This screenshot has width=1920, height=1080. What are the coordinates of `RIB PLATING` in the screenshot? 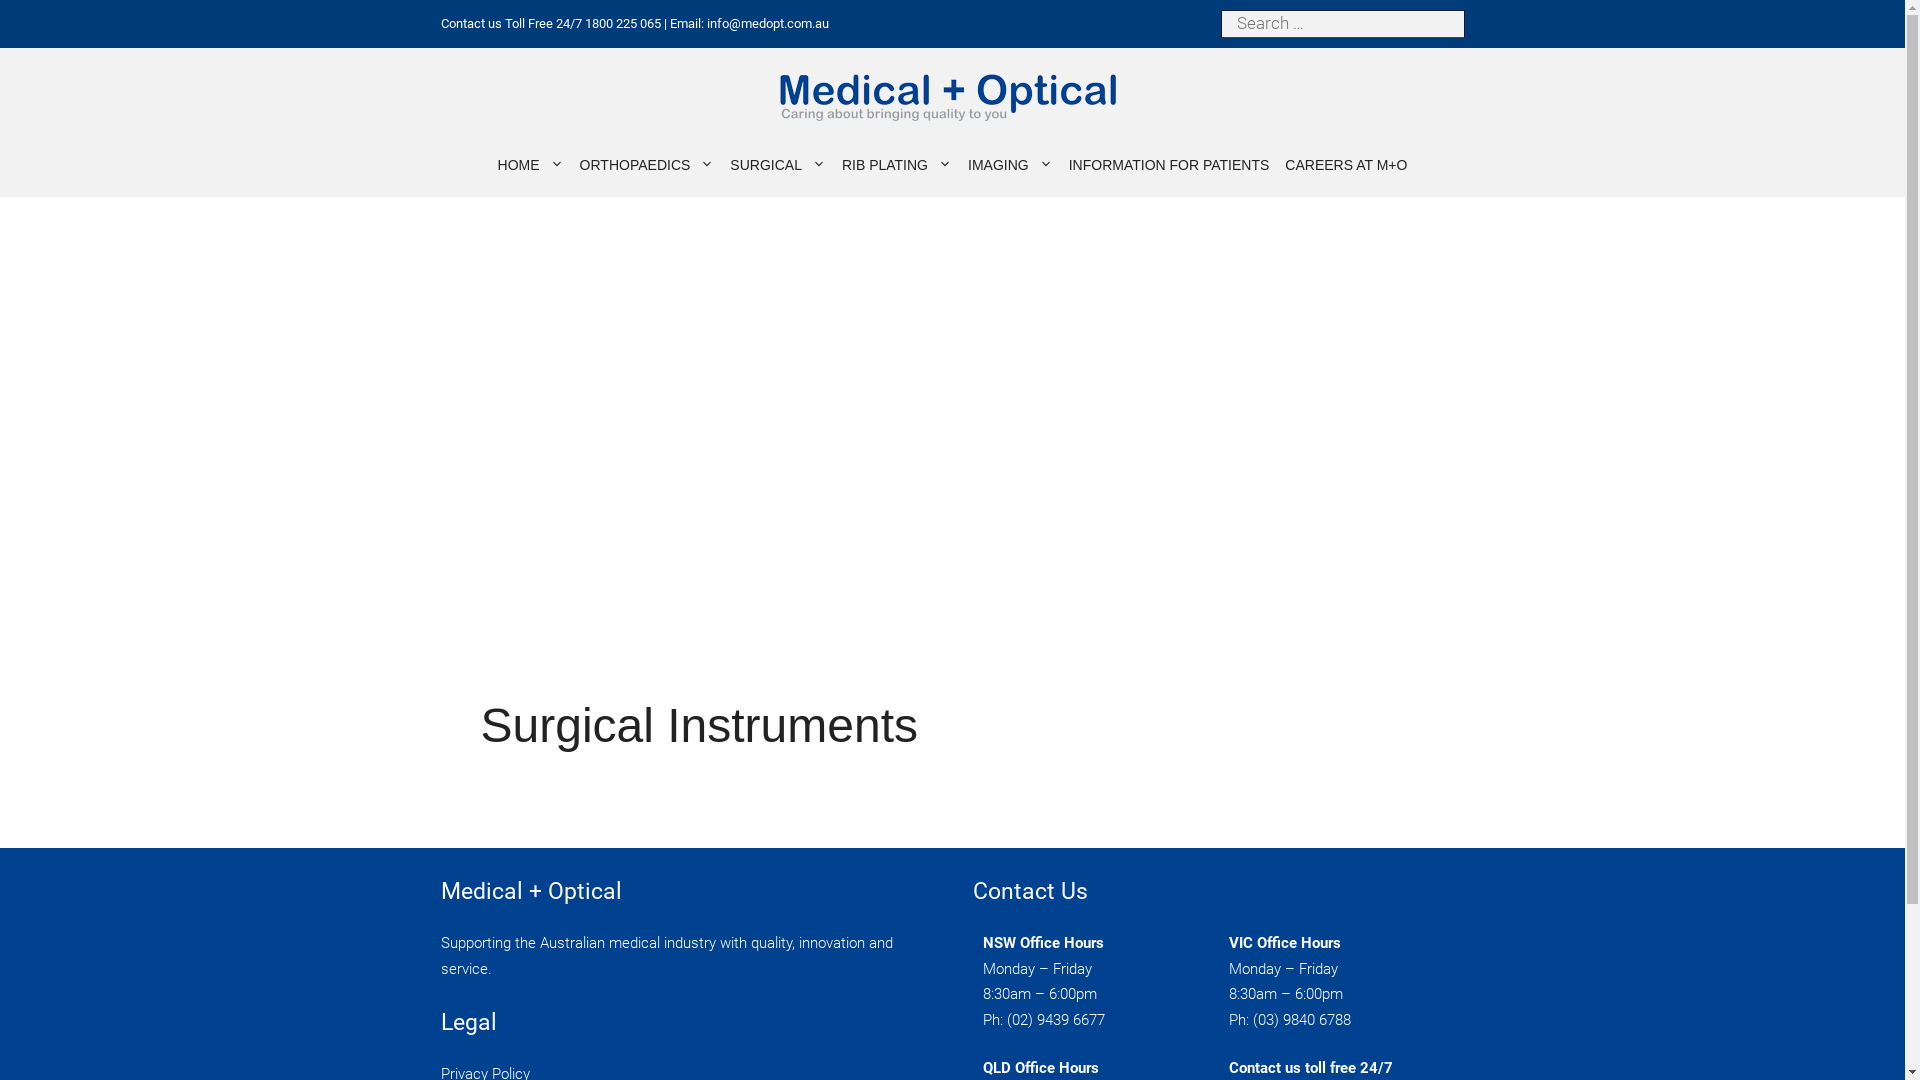 It's located at (897, 164).